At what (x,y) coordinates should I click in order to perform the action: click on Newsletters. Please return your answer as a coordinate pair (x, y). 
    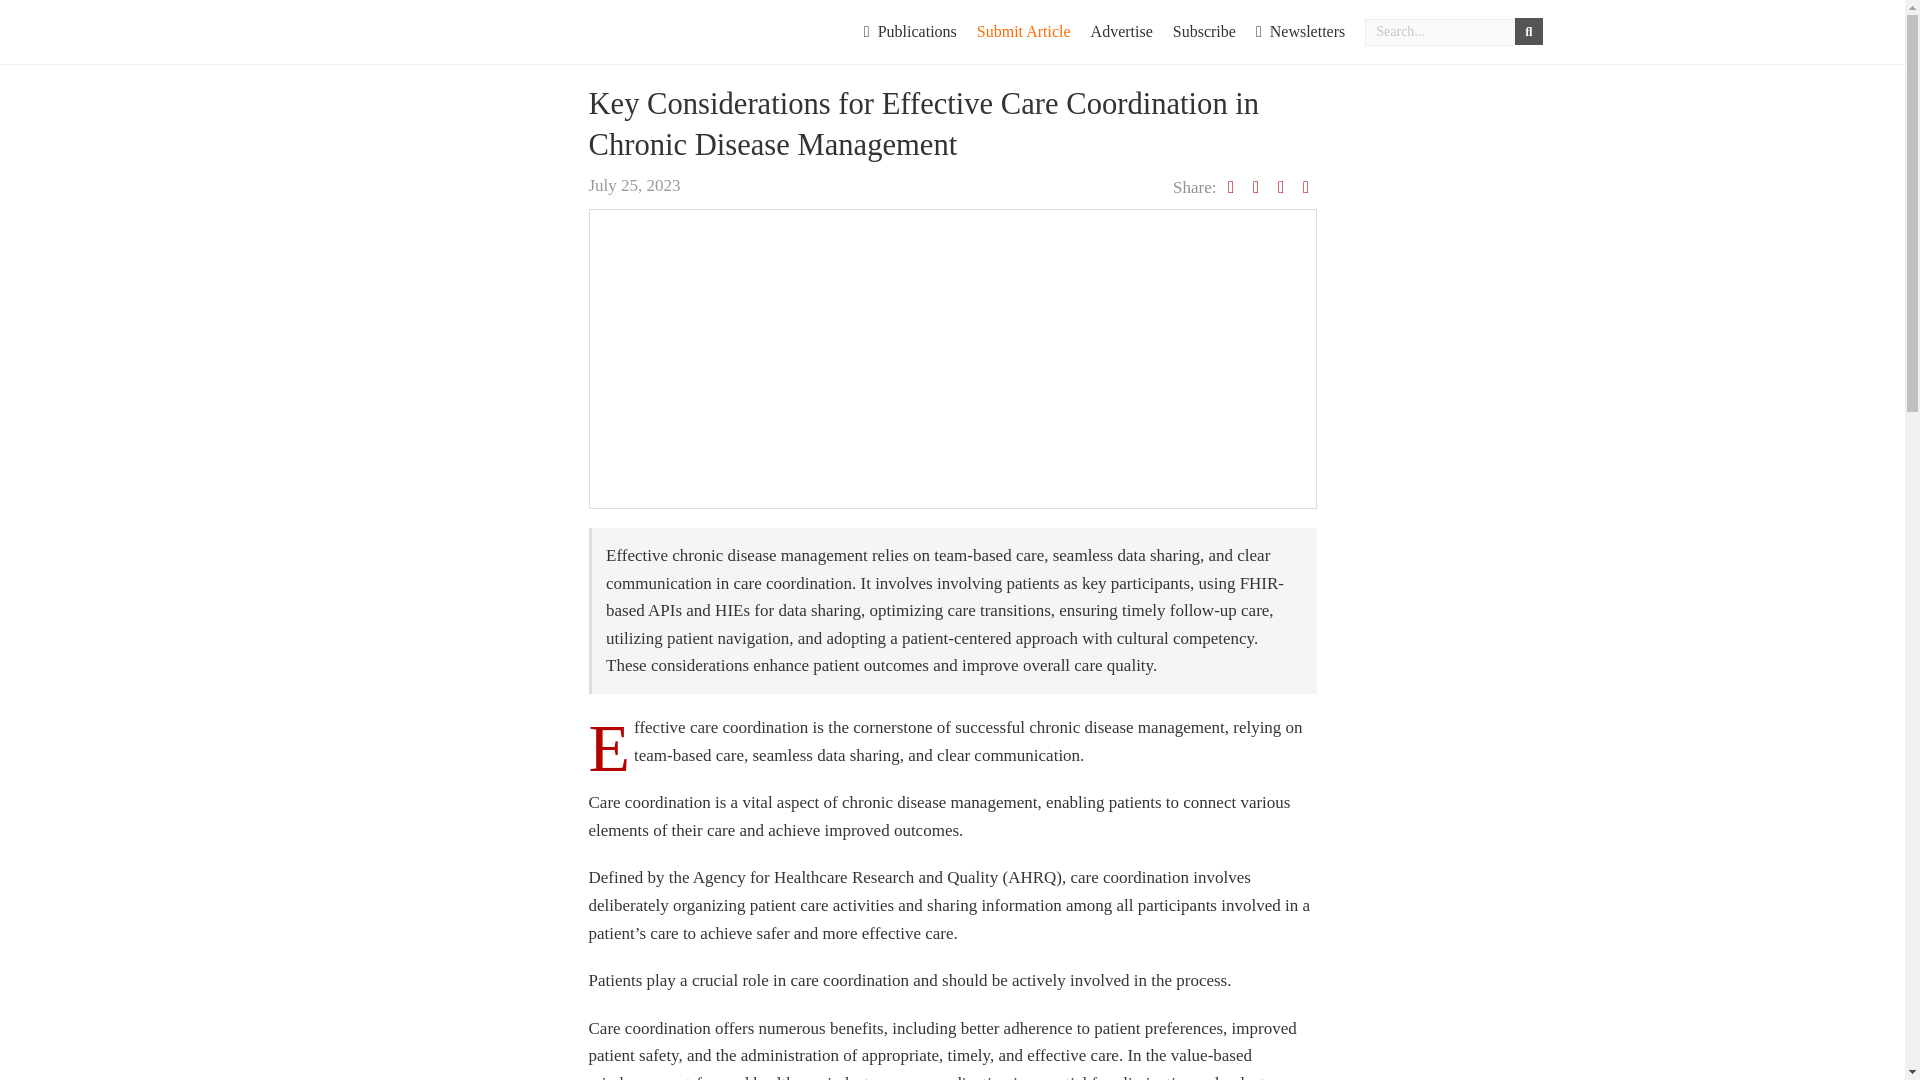
    Looking at the image, I should click on (1300, 32).